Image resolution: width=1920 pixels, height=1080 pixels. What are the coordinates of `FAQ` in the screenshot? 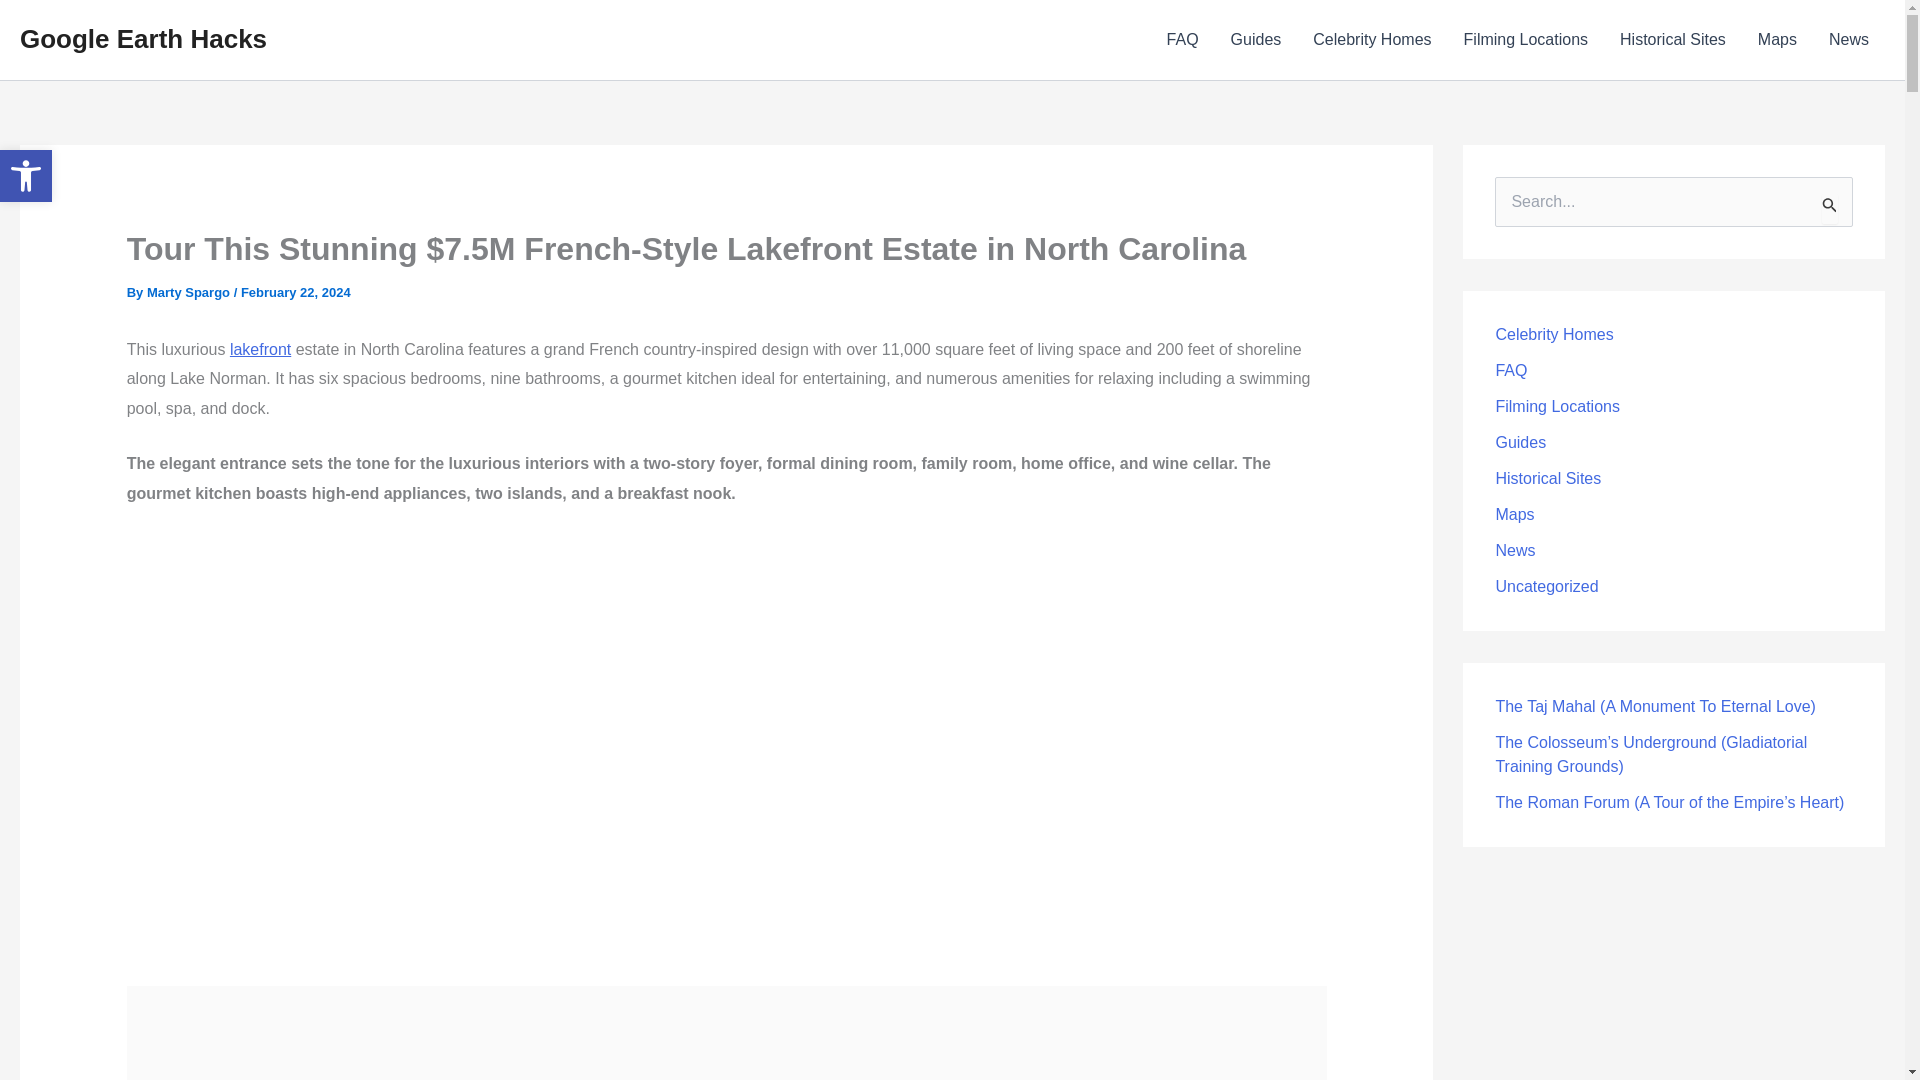 It's located at (1182, 40).